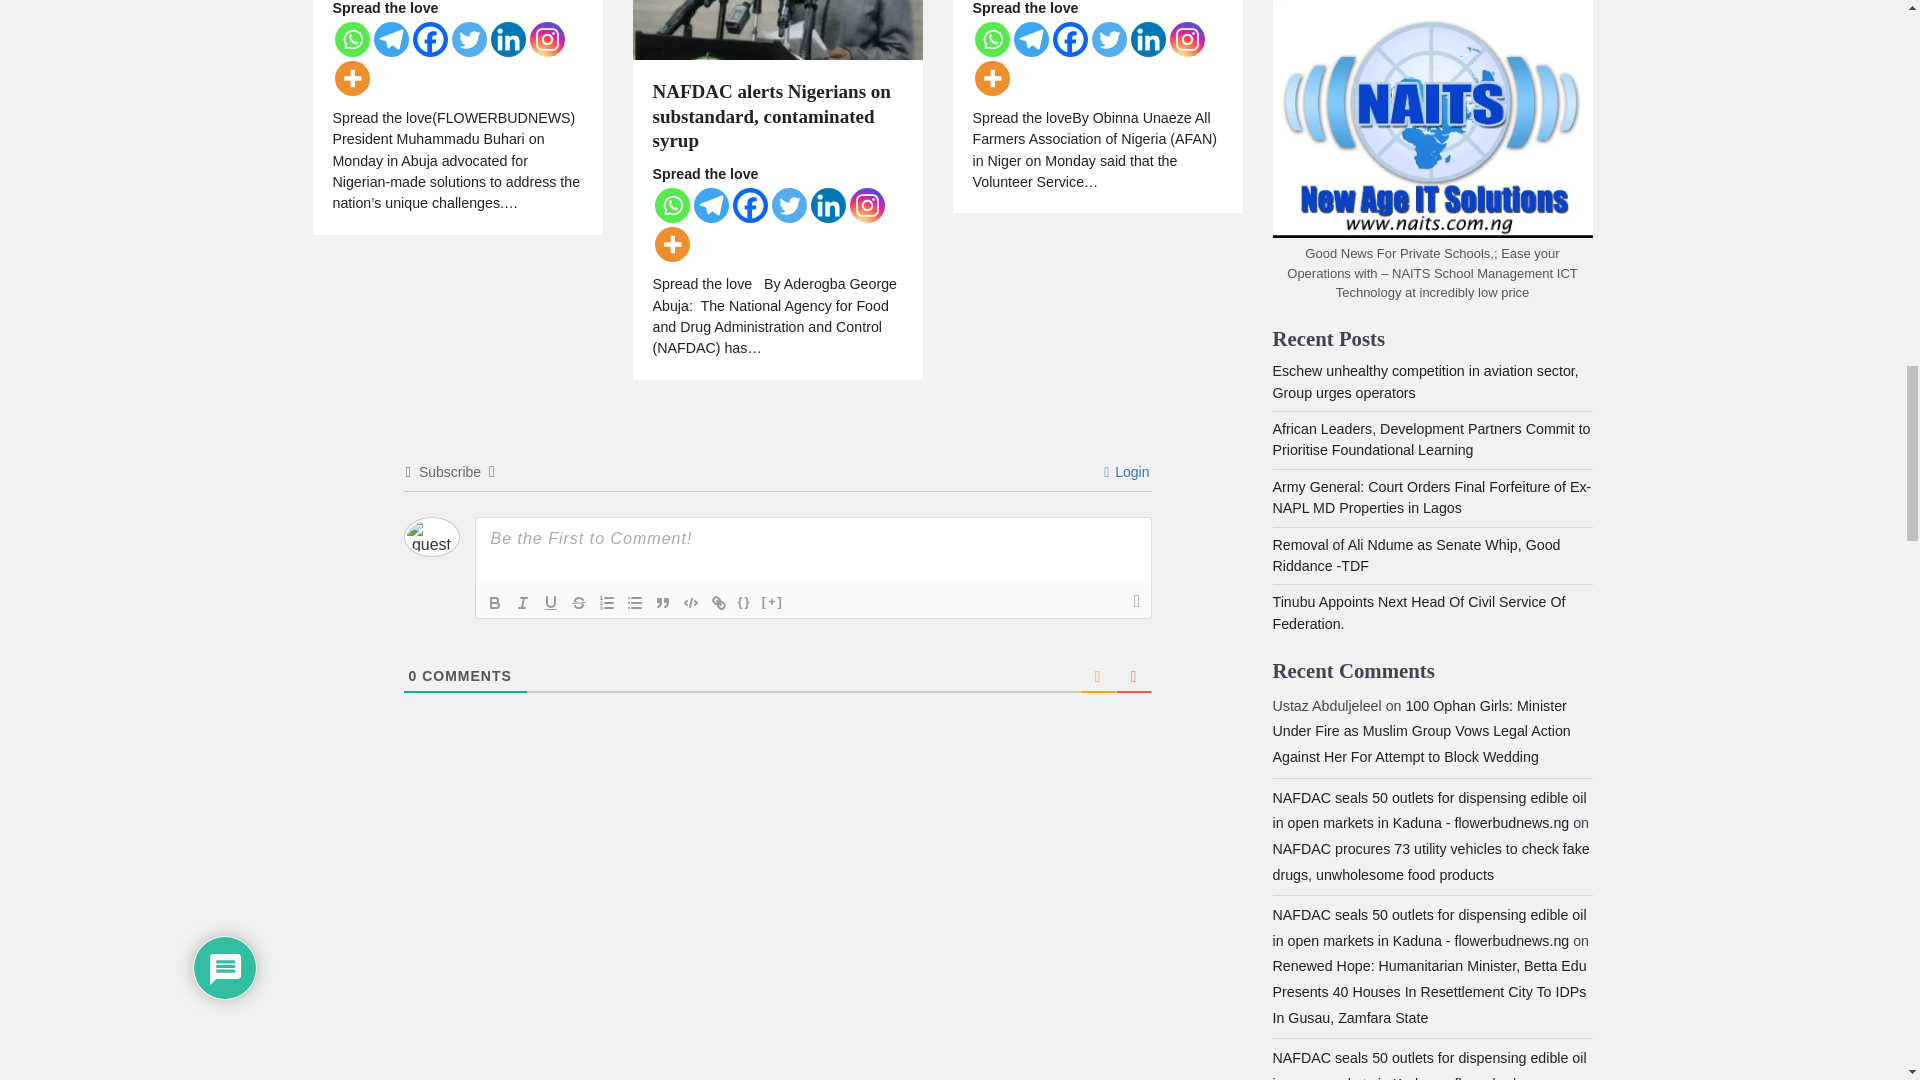 Image resolution: width=1920 pixels, height=1080 pixels. Describe the element at coordinates (430, 39) in the screenshot. I see `Facebook` at that location.